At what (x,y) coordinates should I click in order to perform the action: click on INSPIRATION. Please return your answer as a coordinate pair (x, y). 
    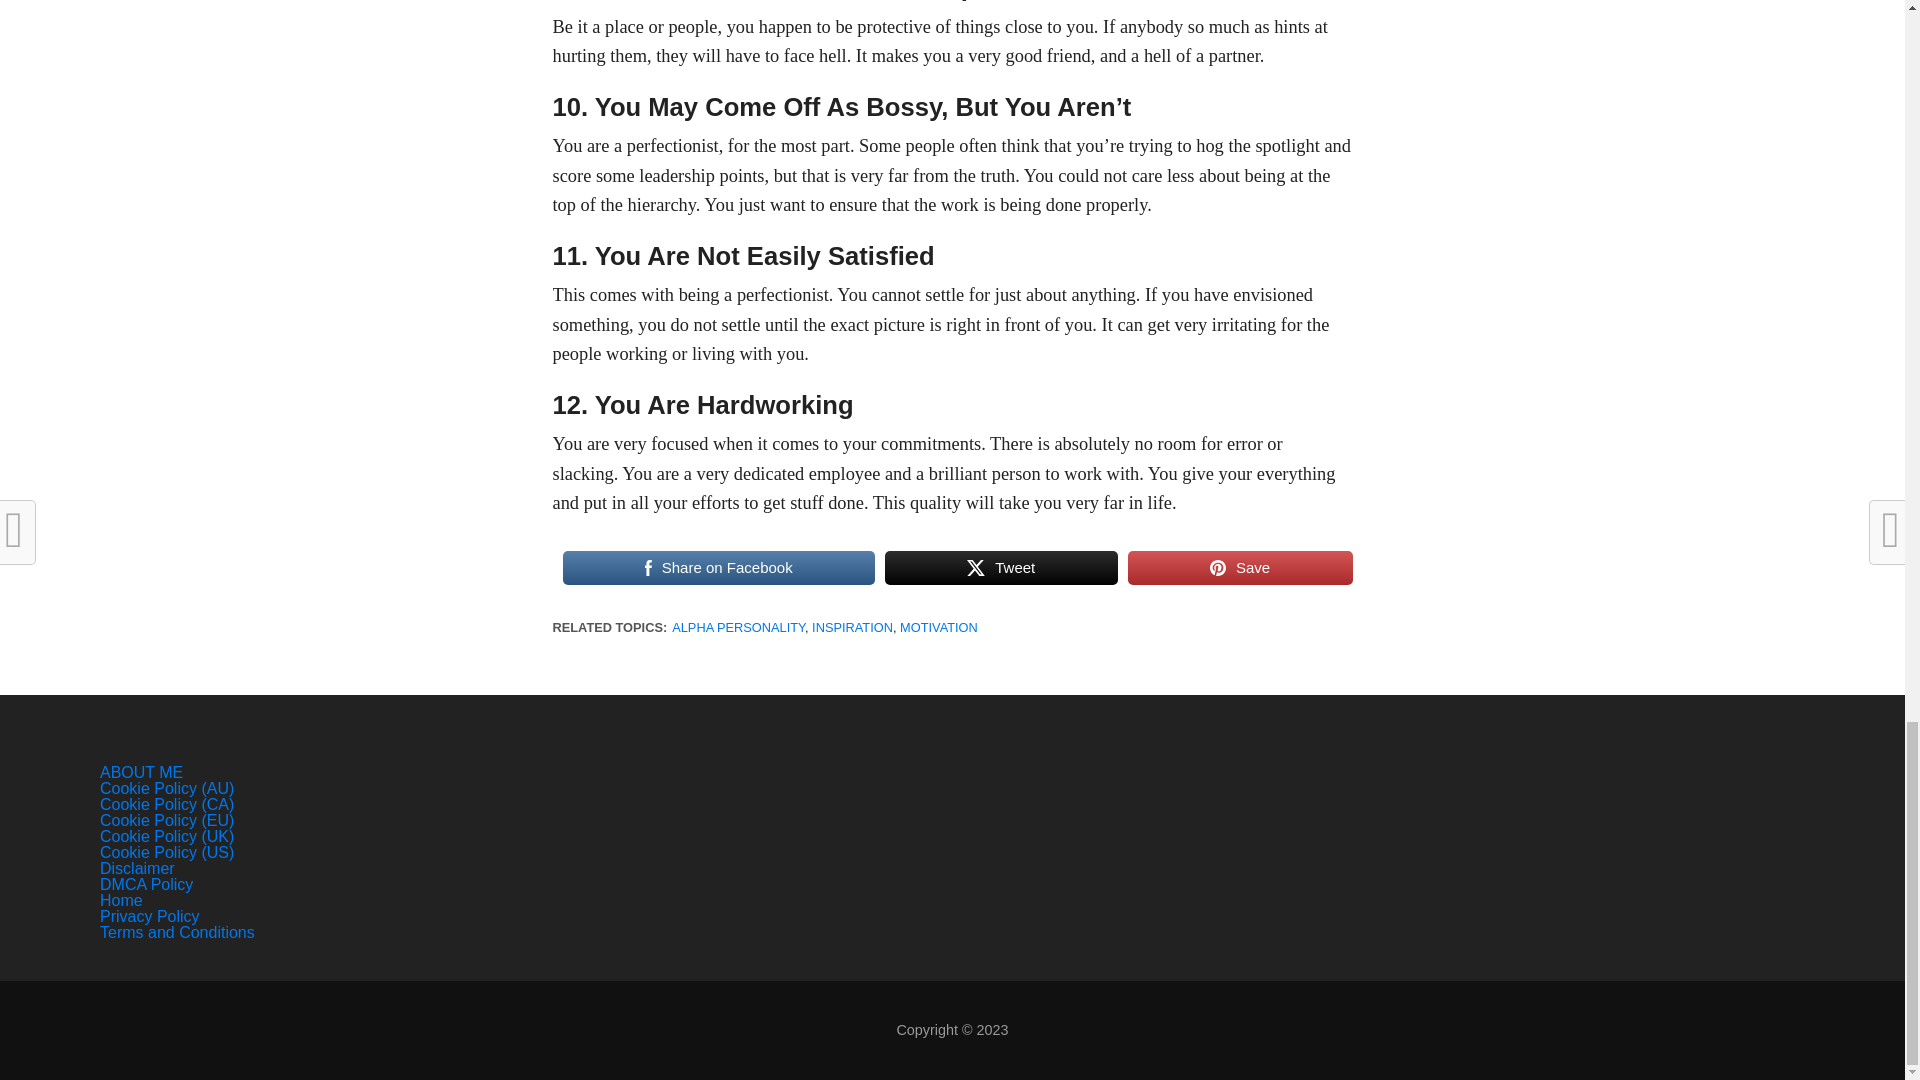
    Looking at the image, I should click on (852, 627).